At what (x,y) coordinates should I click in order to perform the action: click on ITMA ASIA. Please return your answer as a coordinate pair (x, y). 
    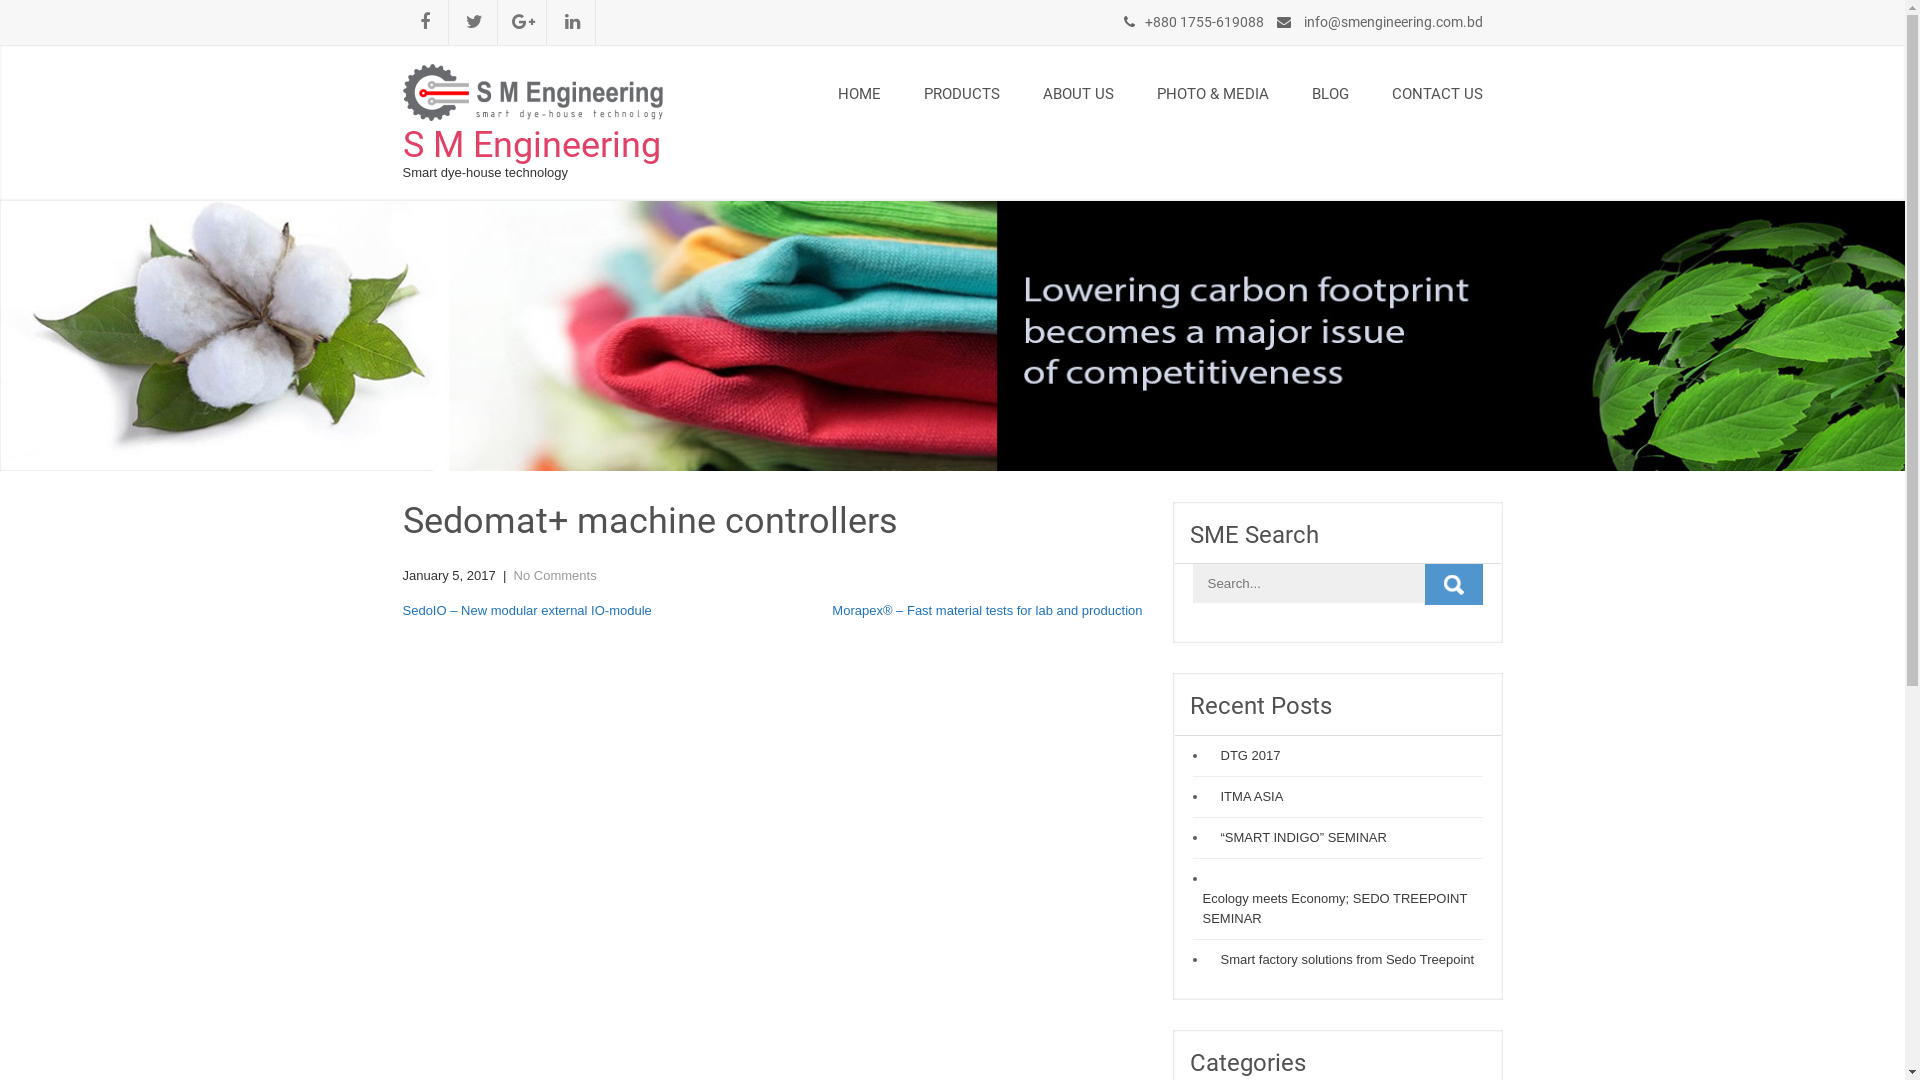
    Looking at the image, I should click on (1246, 797).